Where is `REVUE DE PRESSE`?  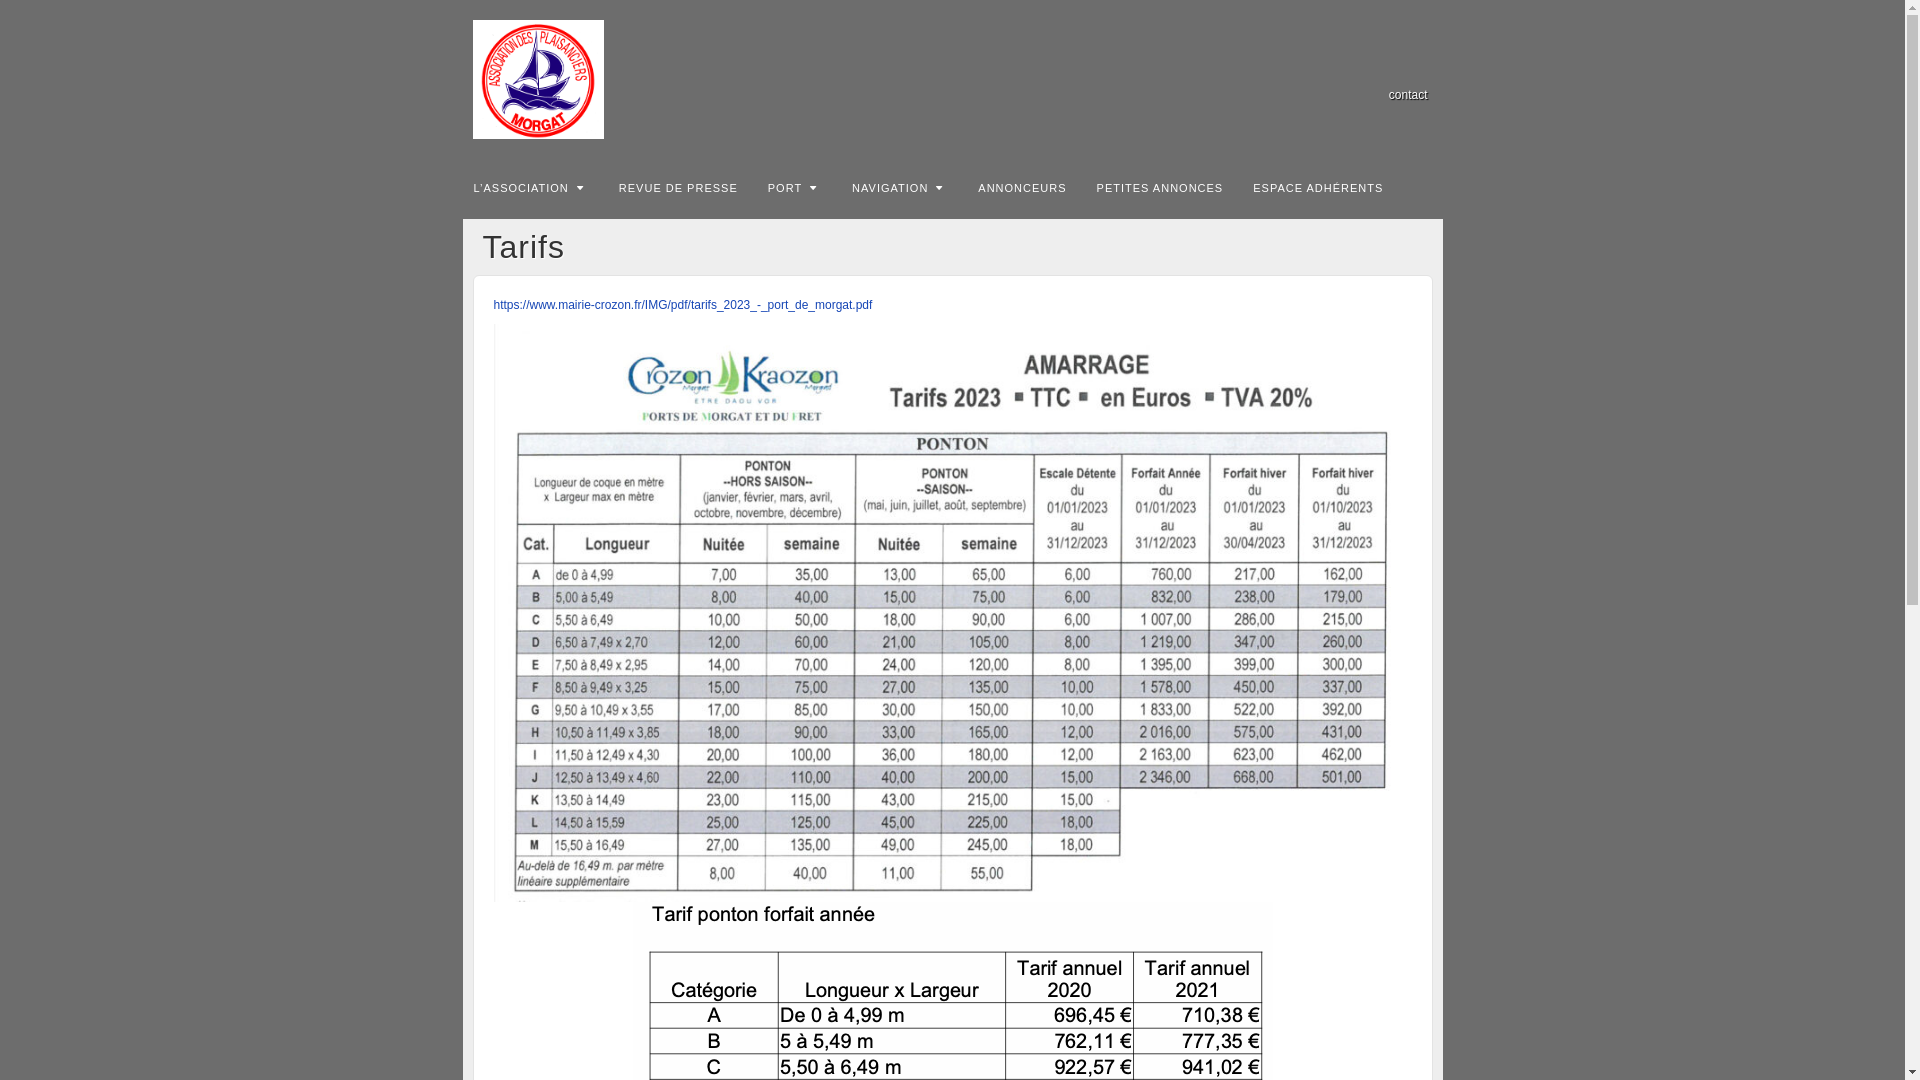
REVUE DE PRESSE is located at coordinates (678, 187).